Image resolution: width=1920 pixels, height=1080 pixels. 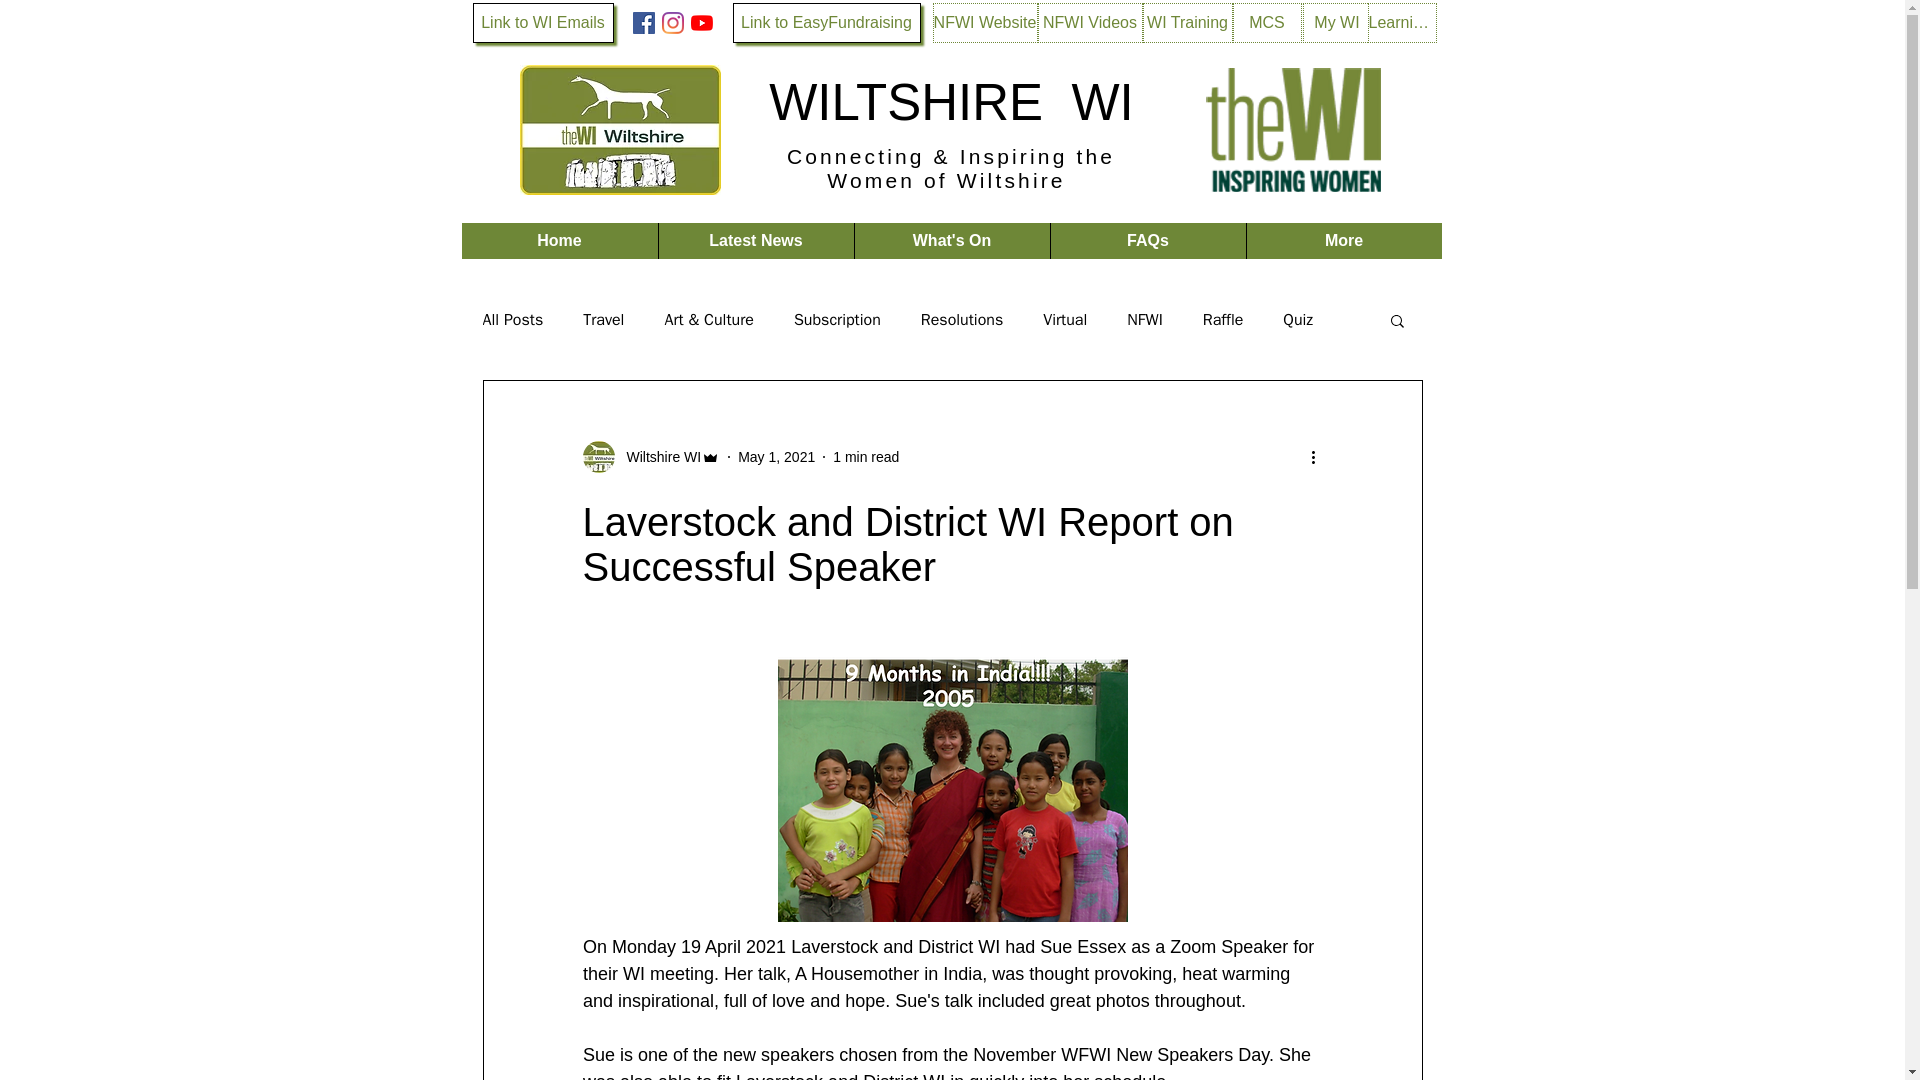 What do you see at coordinates (1266, 23) in the screenshot?
I see `MCS` at bounding box center [1266, 23].